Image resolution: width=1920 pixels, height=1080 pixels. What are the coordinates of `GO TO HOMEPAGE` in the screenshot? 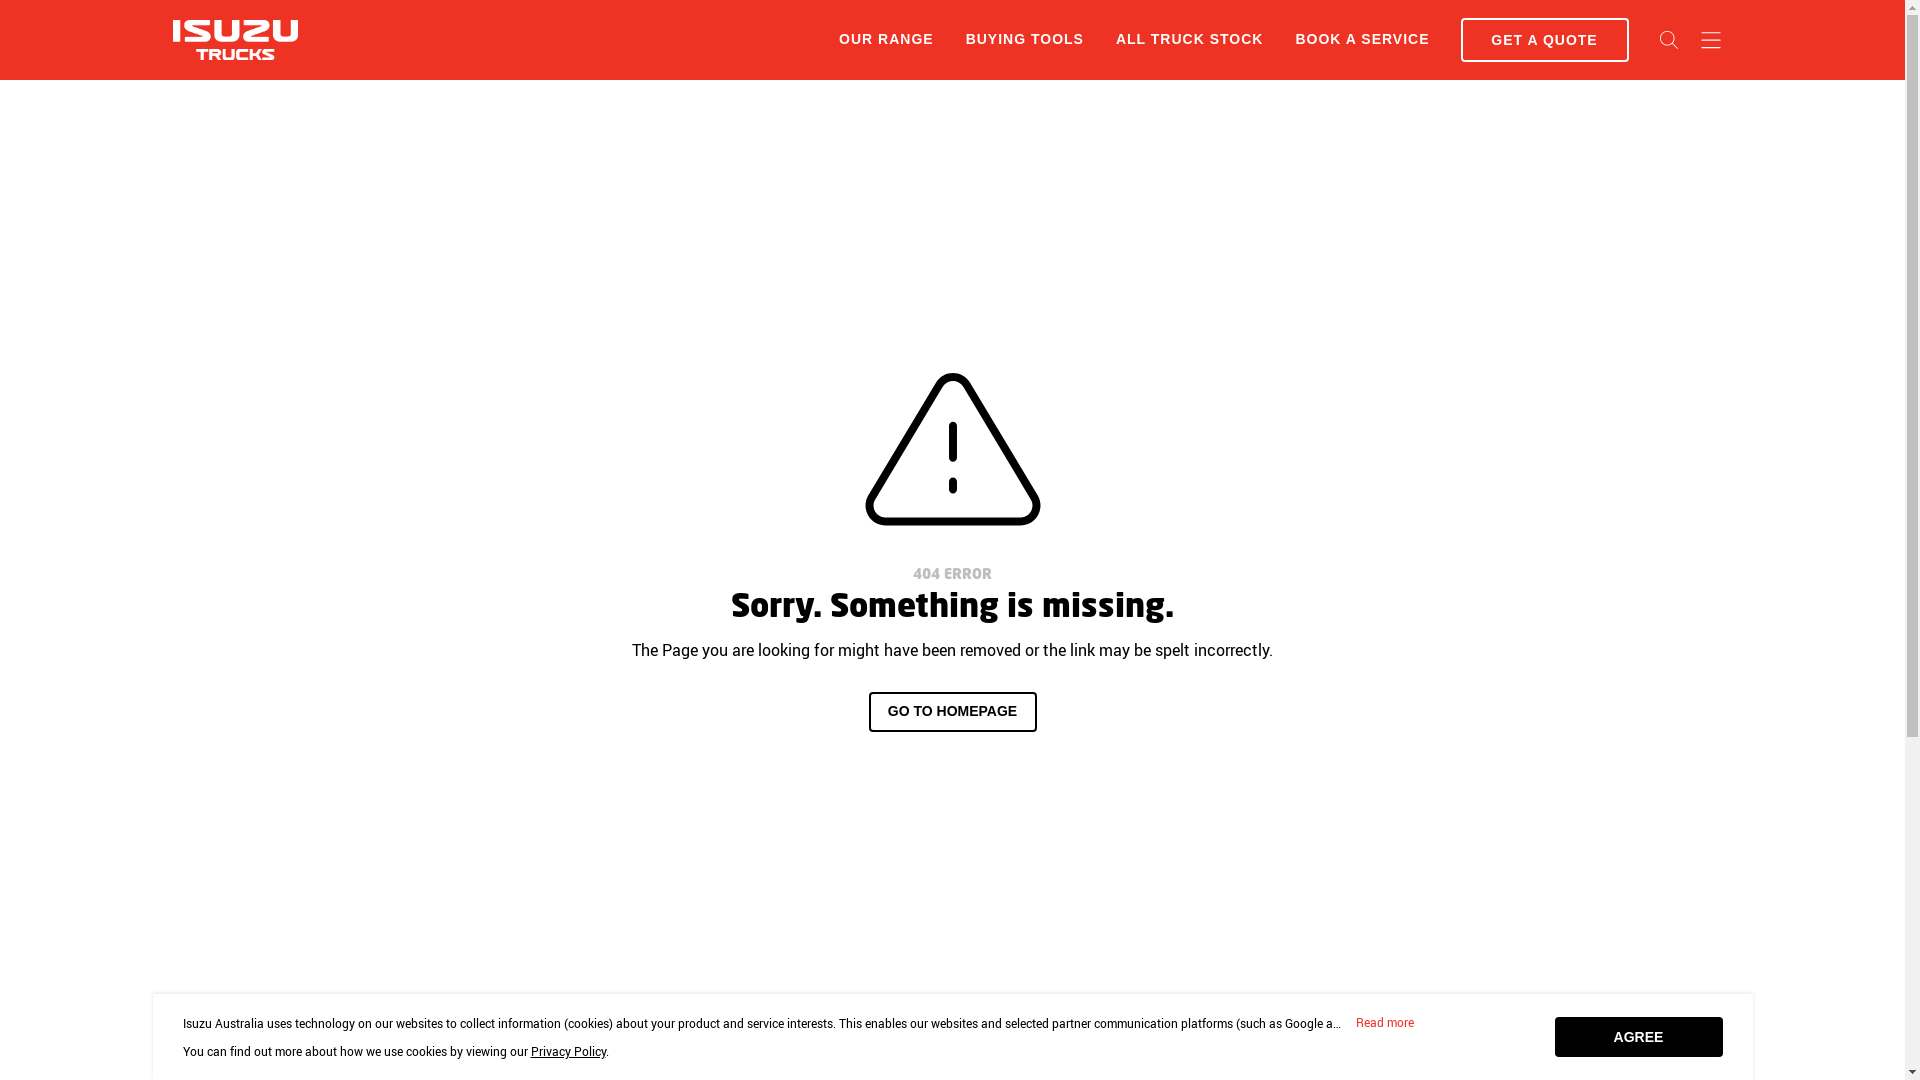 It's located at (952, 712).